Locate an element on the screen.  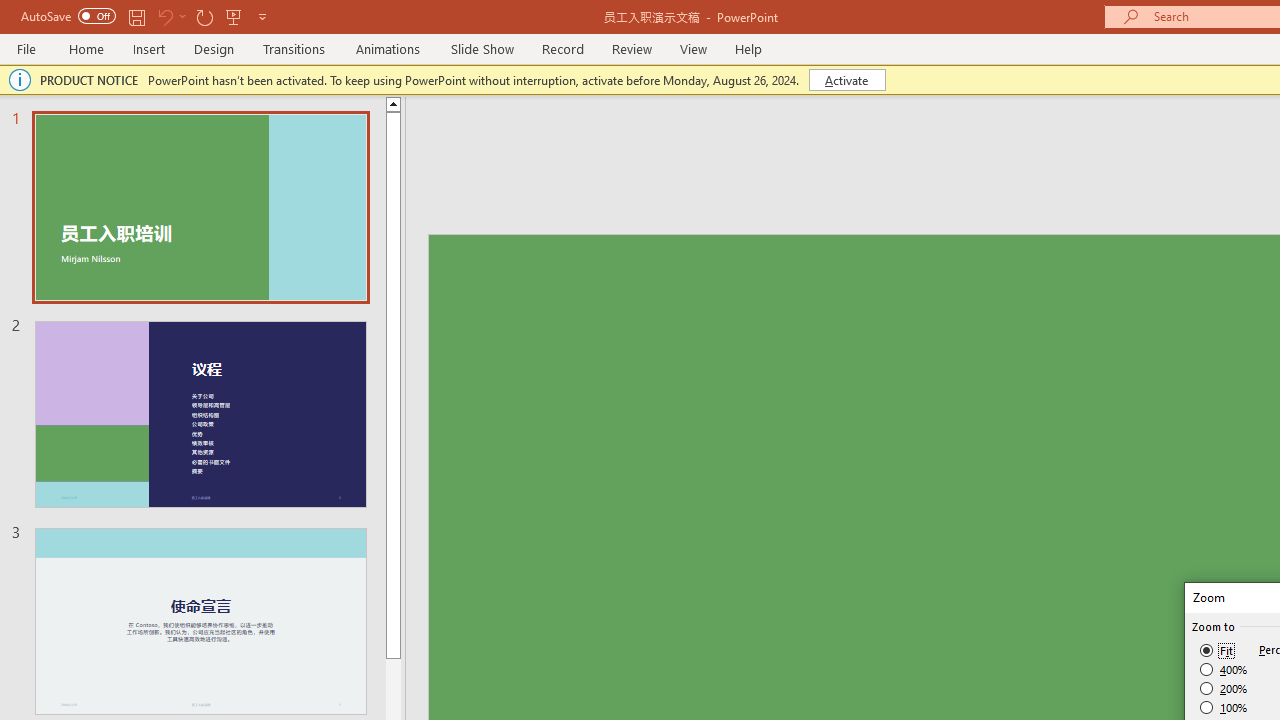
Activate is located at coordinates (846, 80).